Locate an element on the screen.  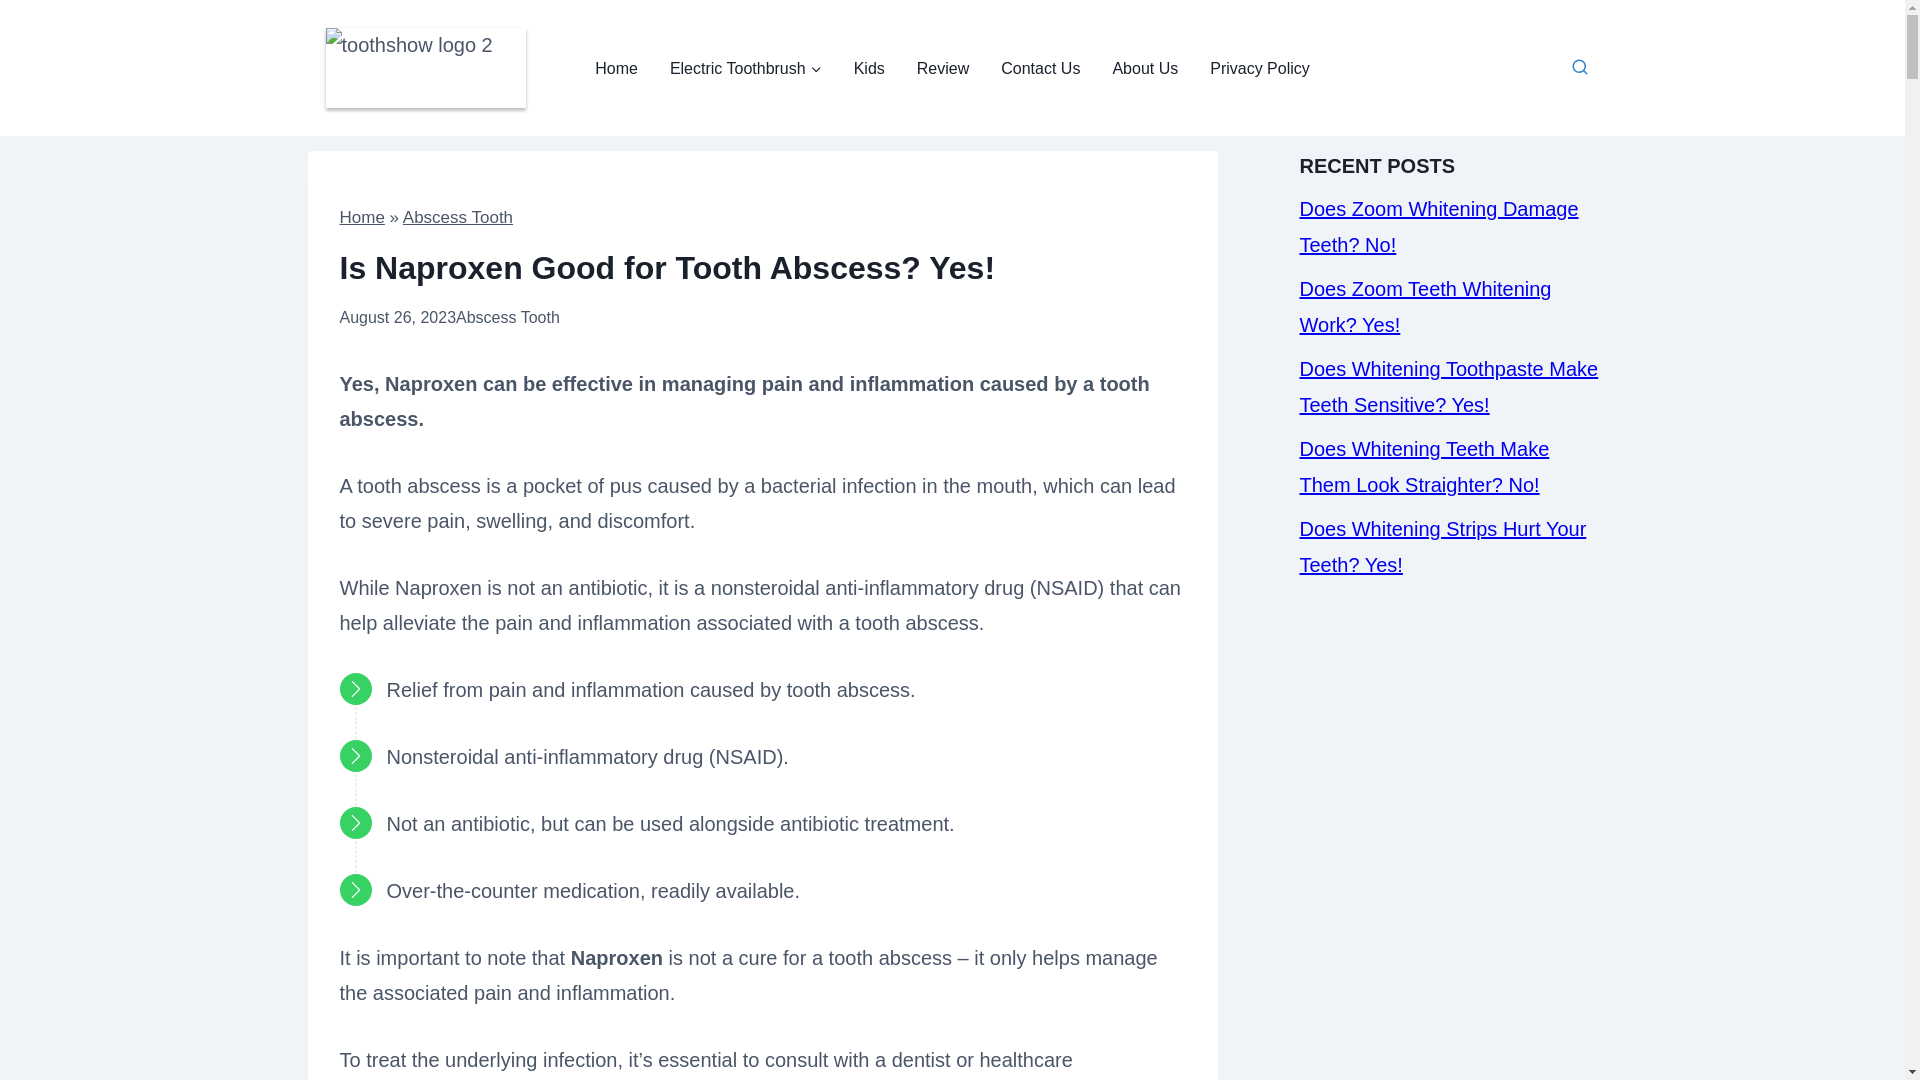
Abscess Tooth is located at coordinates (458, 217).